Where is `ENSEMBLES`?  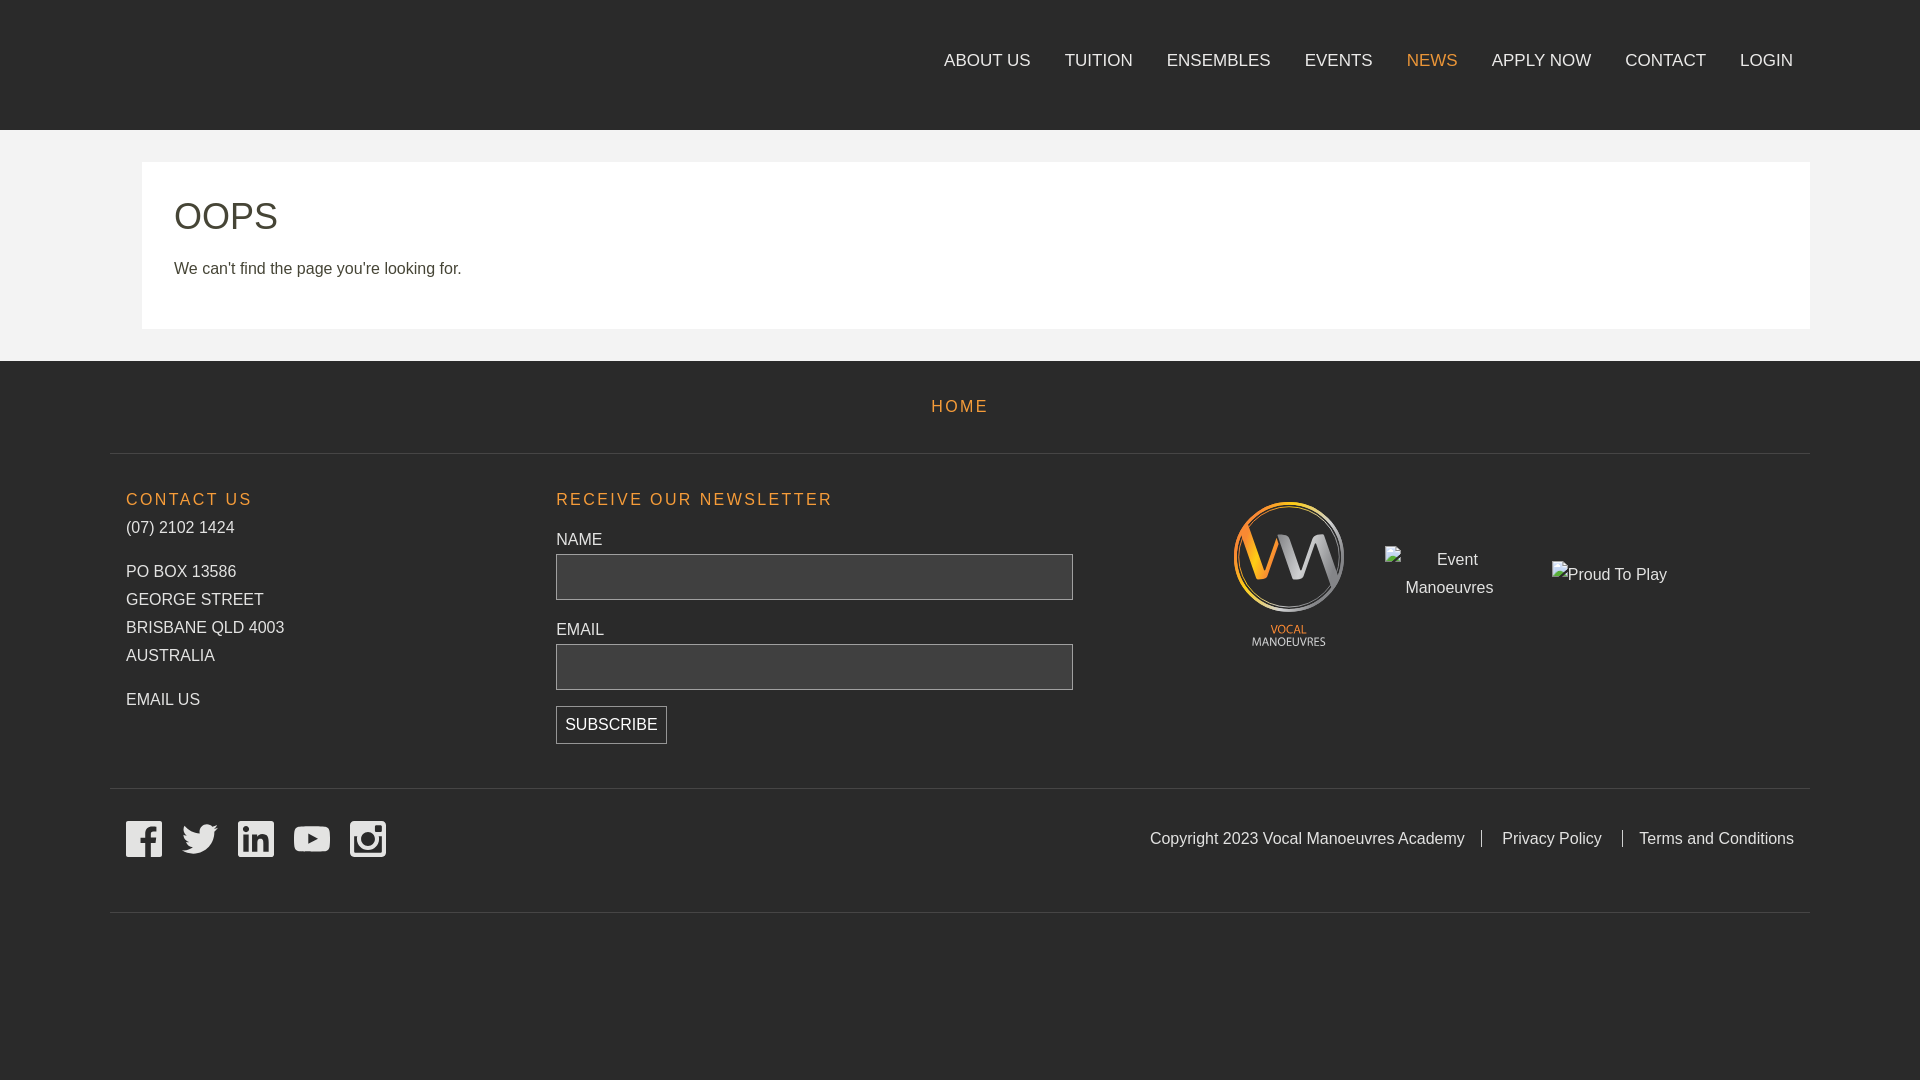 ENSEMBLES is located at coordinates (1219, 70).